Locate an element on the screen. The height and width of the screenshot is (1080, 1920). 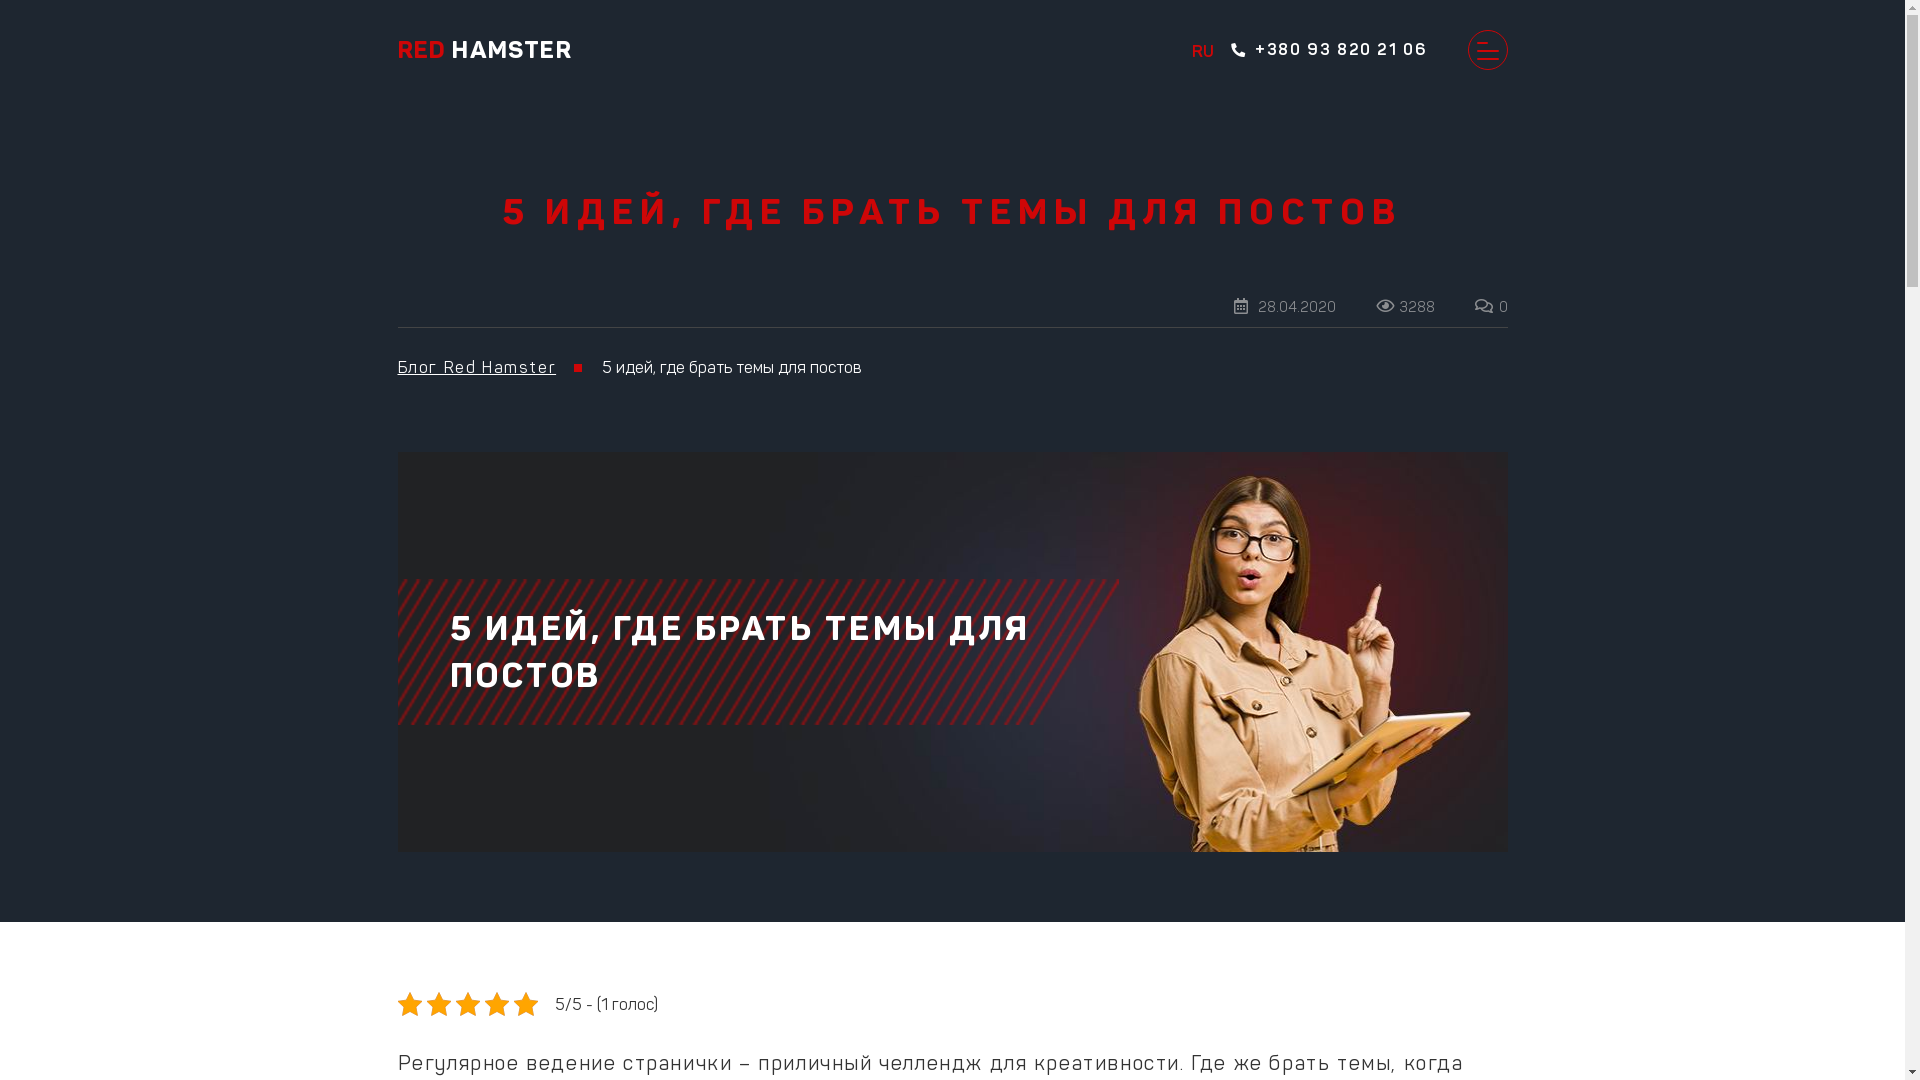
RU is located at coordinates (1203, 50).